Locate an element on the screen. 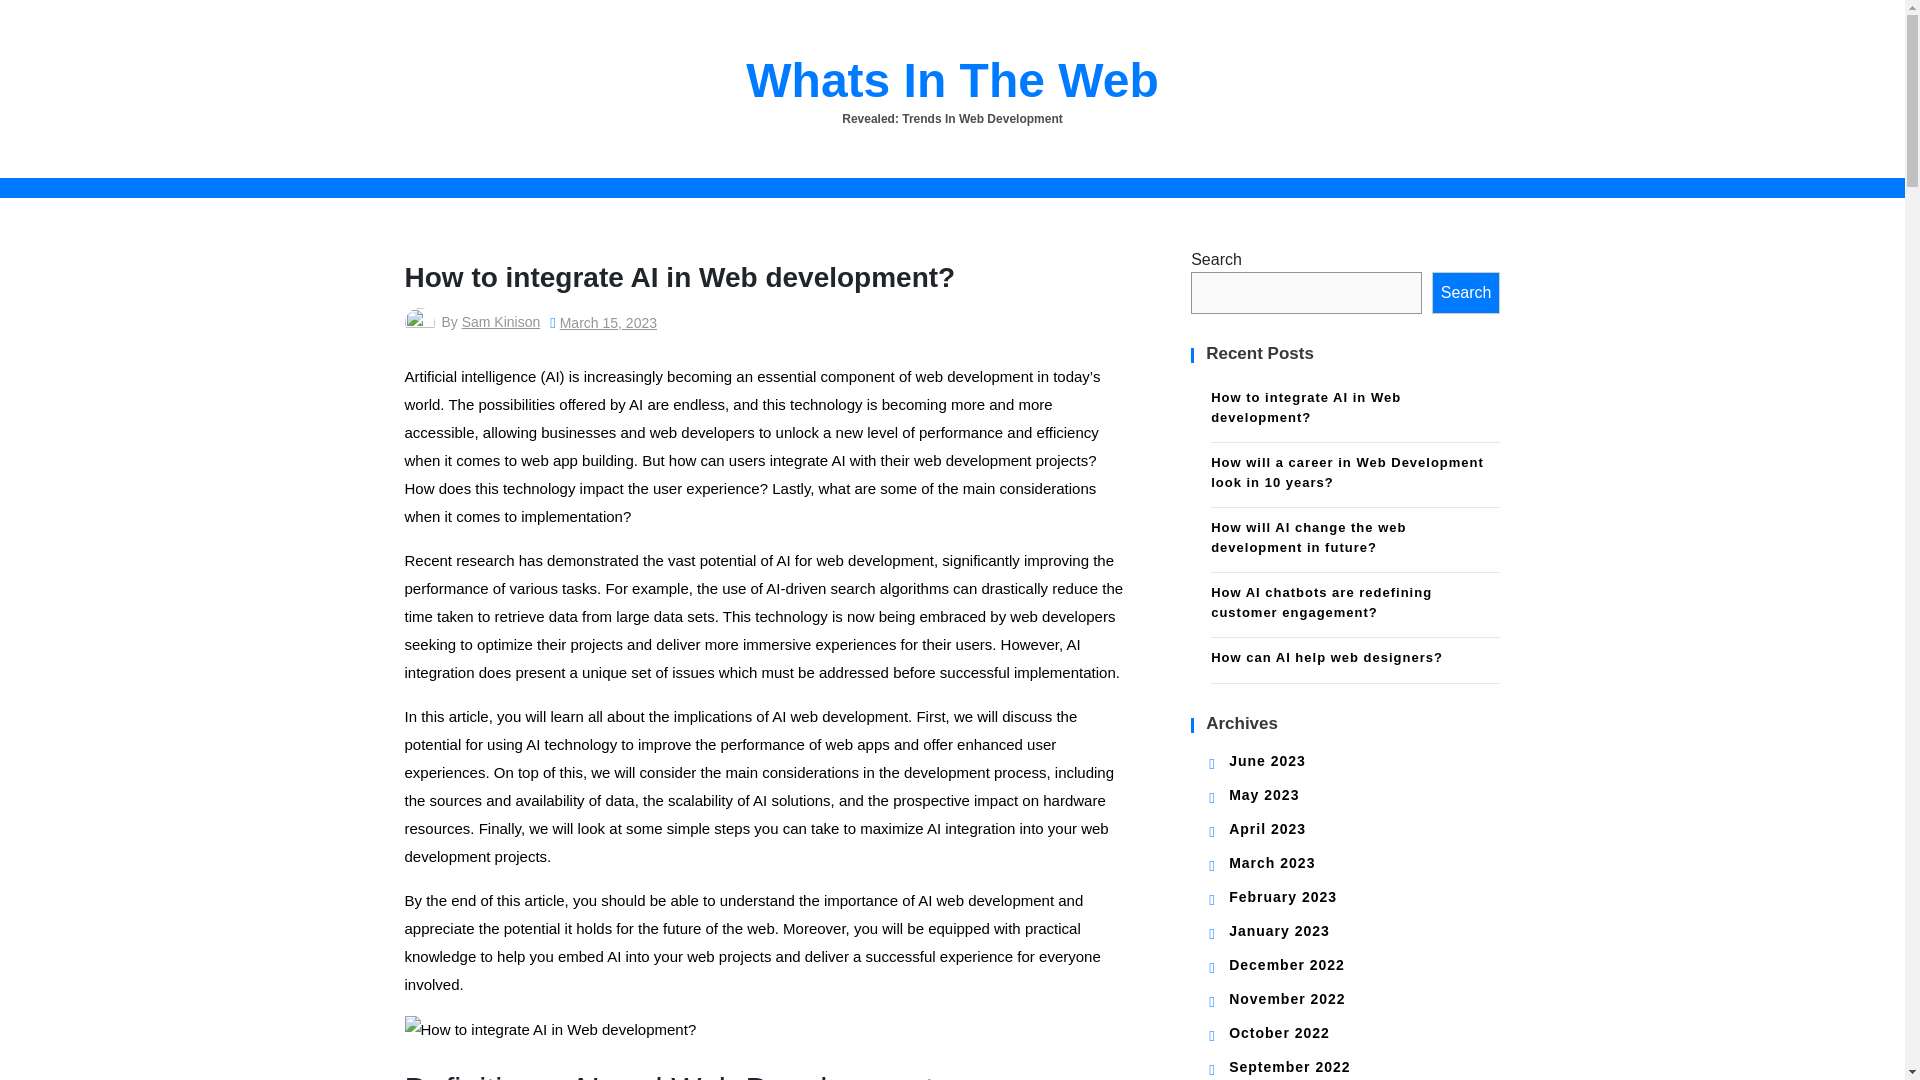  March 15, 2023 is located at coordinates (608, 322).